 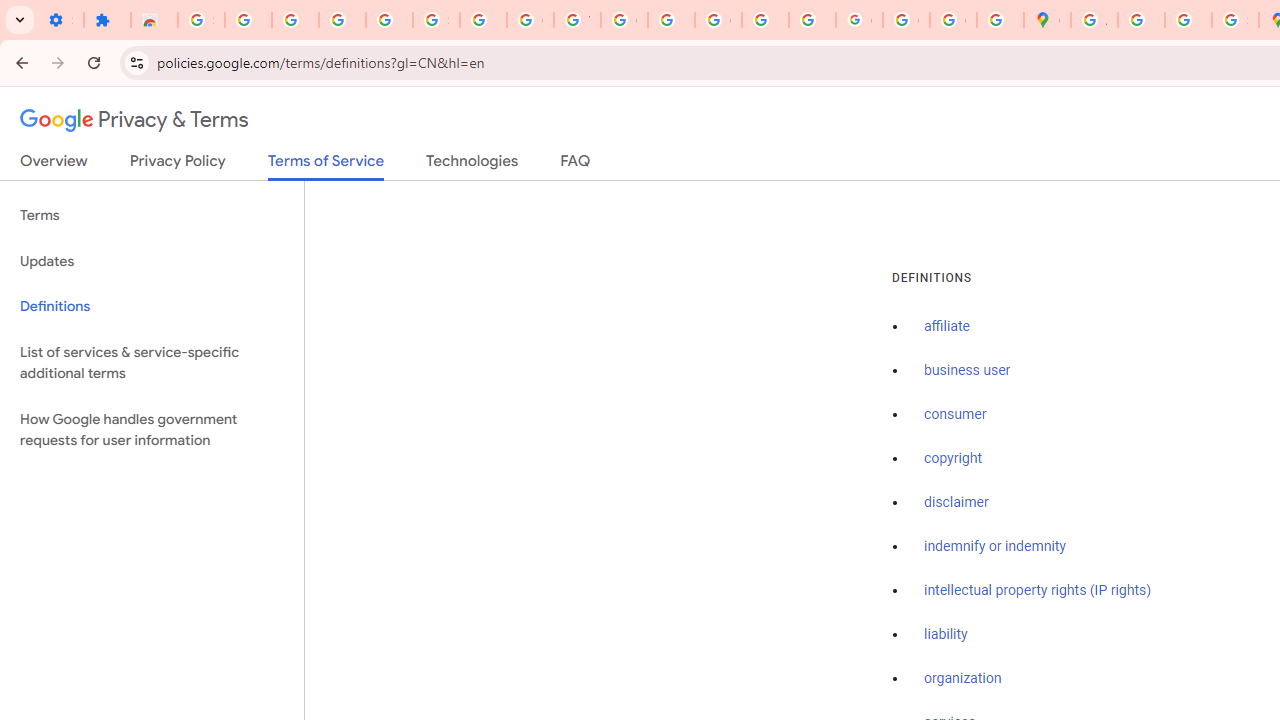 What do you see at coordinates (154, 20) in the screenshot?
I see `Reviews: Helix Fruit Jump Arcade Game` at bounding box center [154, 20].